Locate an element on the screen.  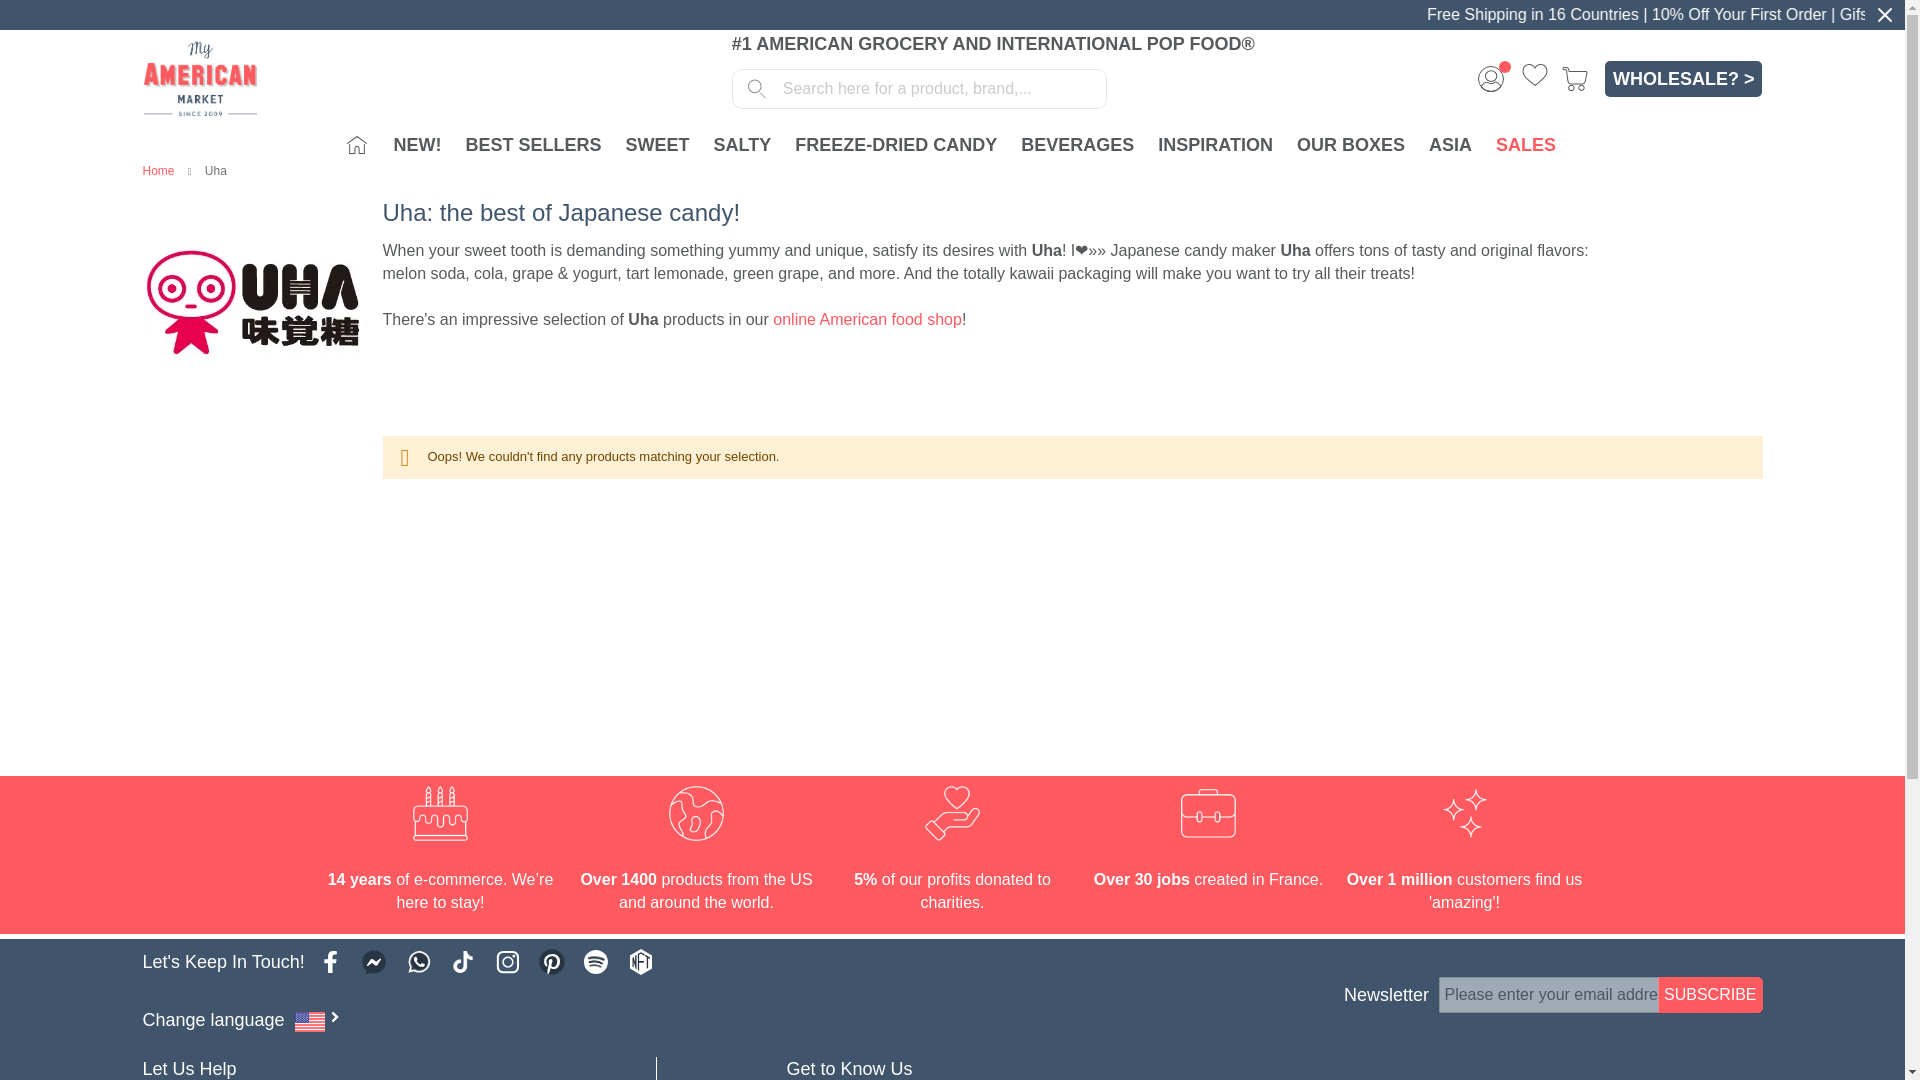
SALTY is located at coordinates (742, 145).